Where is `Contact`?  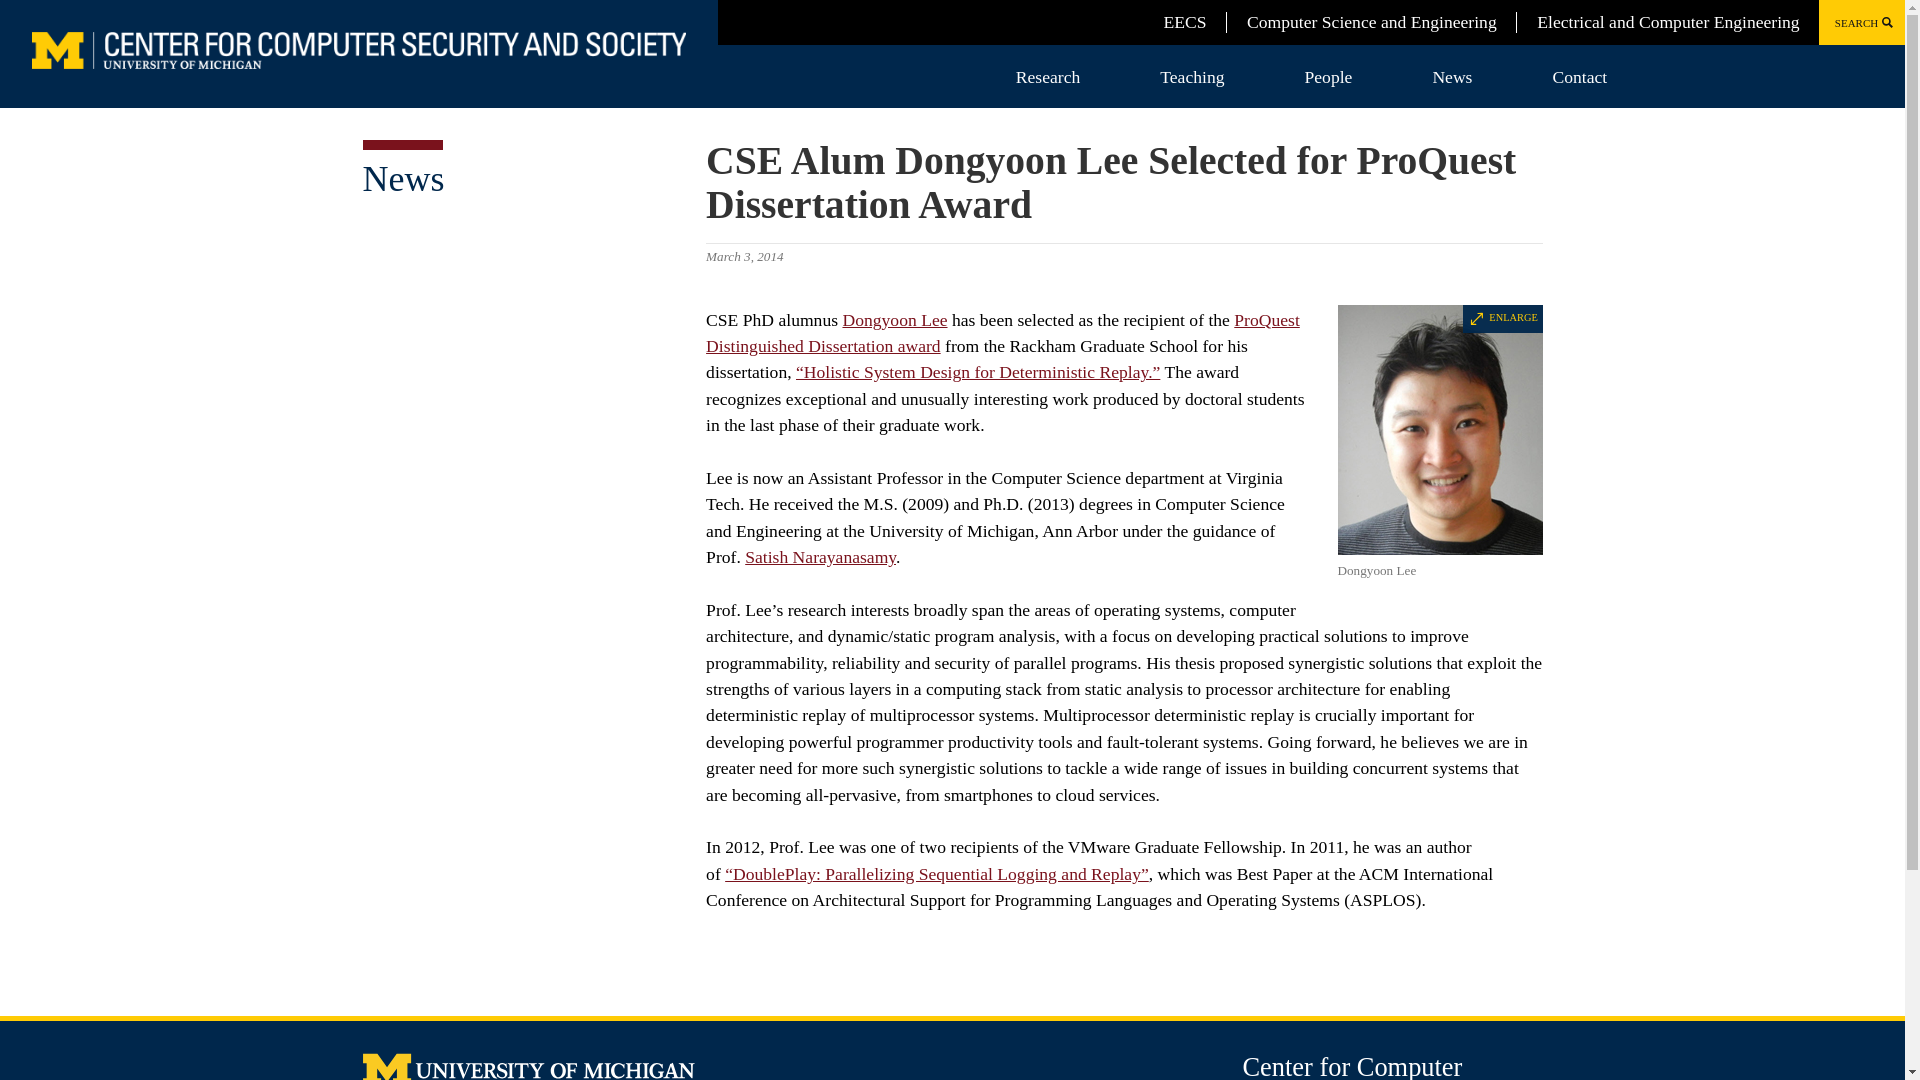
Contact is located at coordinates (1579, 76).